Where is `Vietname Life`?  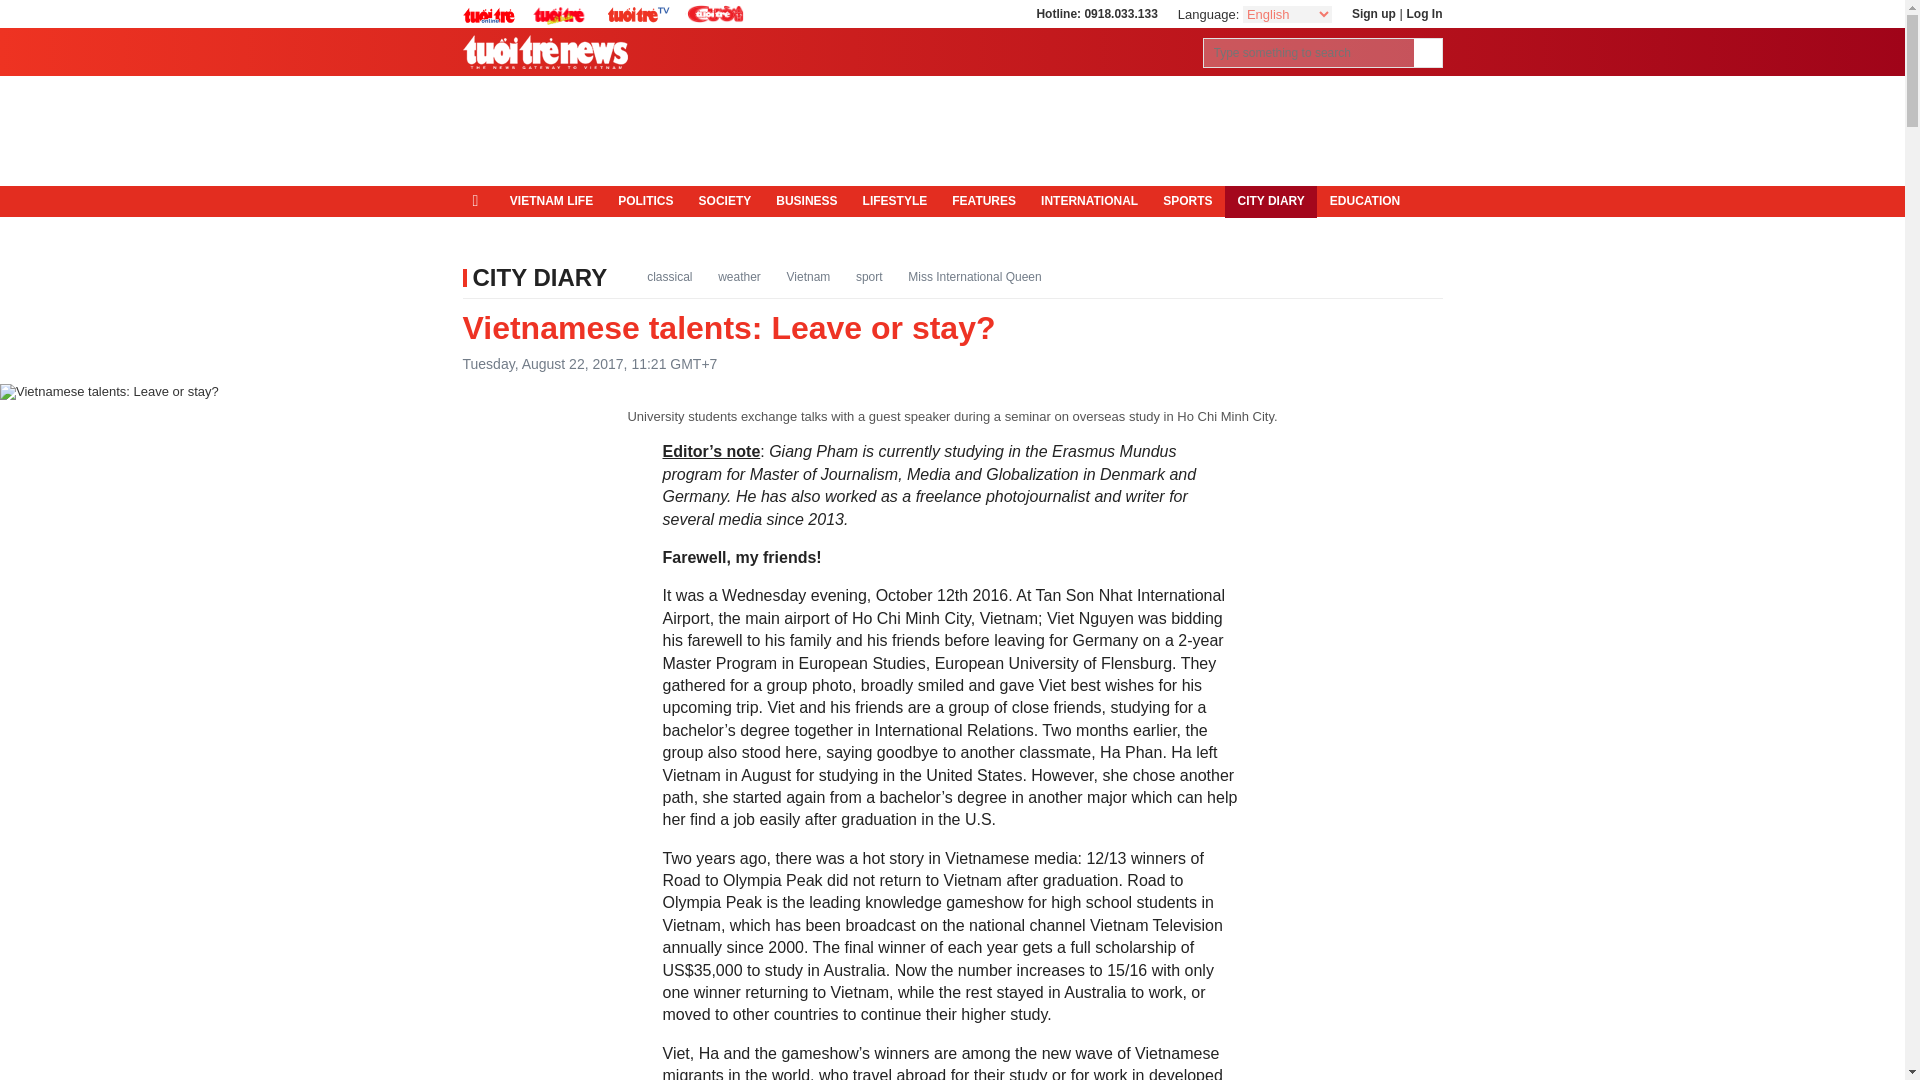
Vietname Life is located at coordinates (550, 202).